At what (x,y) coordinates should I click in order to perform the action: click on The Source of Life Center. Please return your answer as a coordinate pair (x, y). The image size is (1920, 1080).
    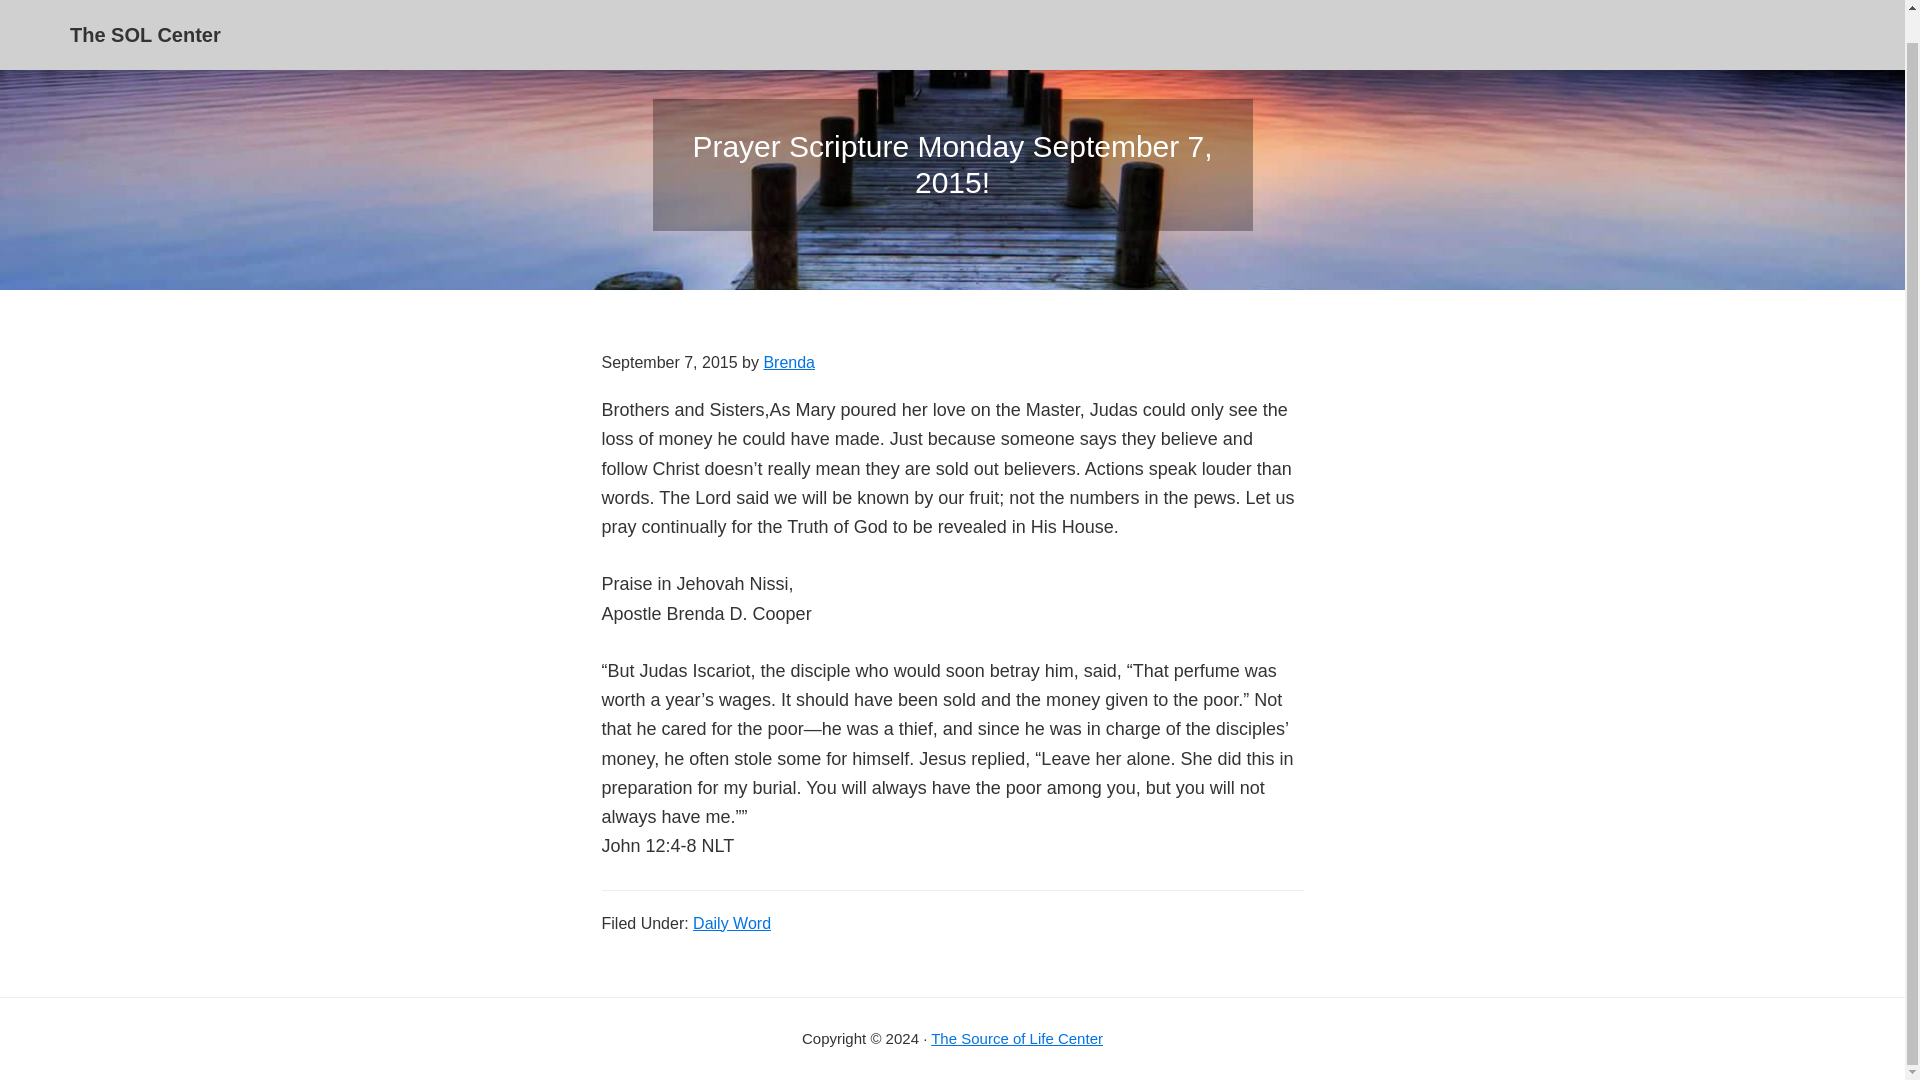
    Looking at the image, I should click on (1016, 1038).